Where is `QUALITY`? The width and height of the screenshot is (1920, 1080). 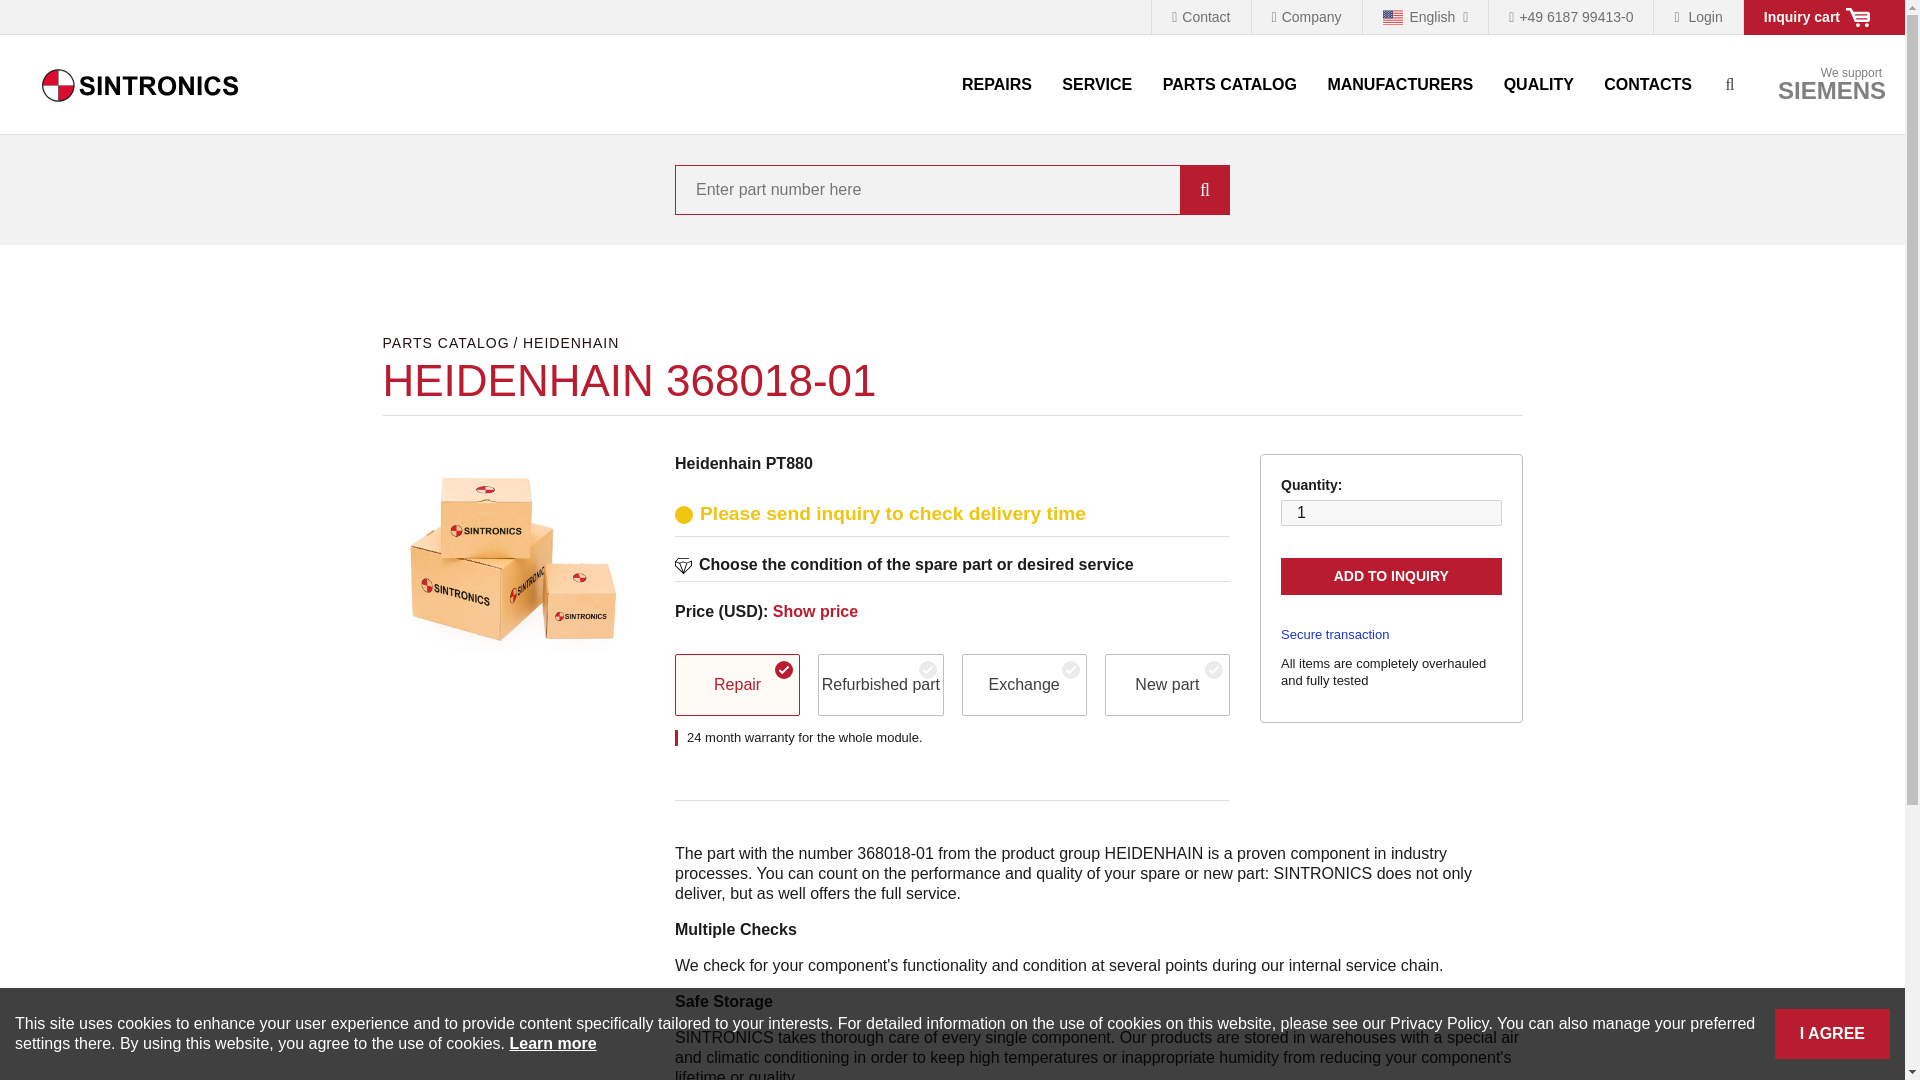
QUALITY is located at coordinates (1539, 84).